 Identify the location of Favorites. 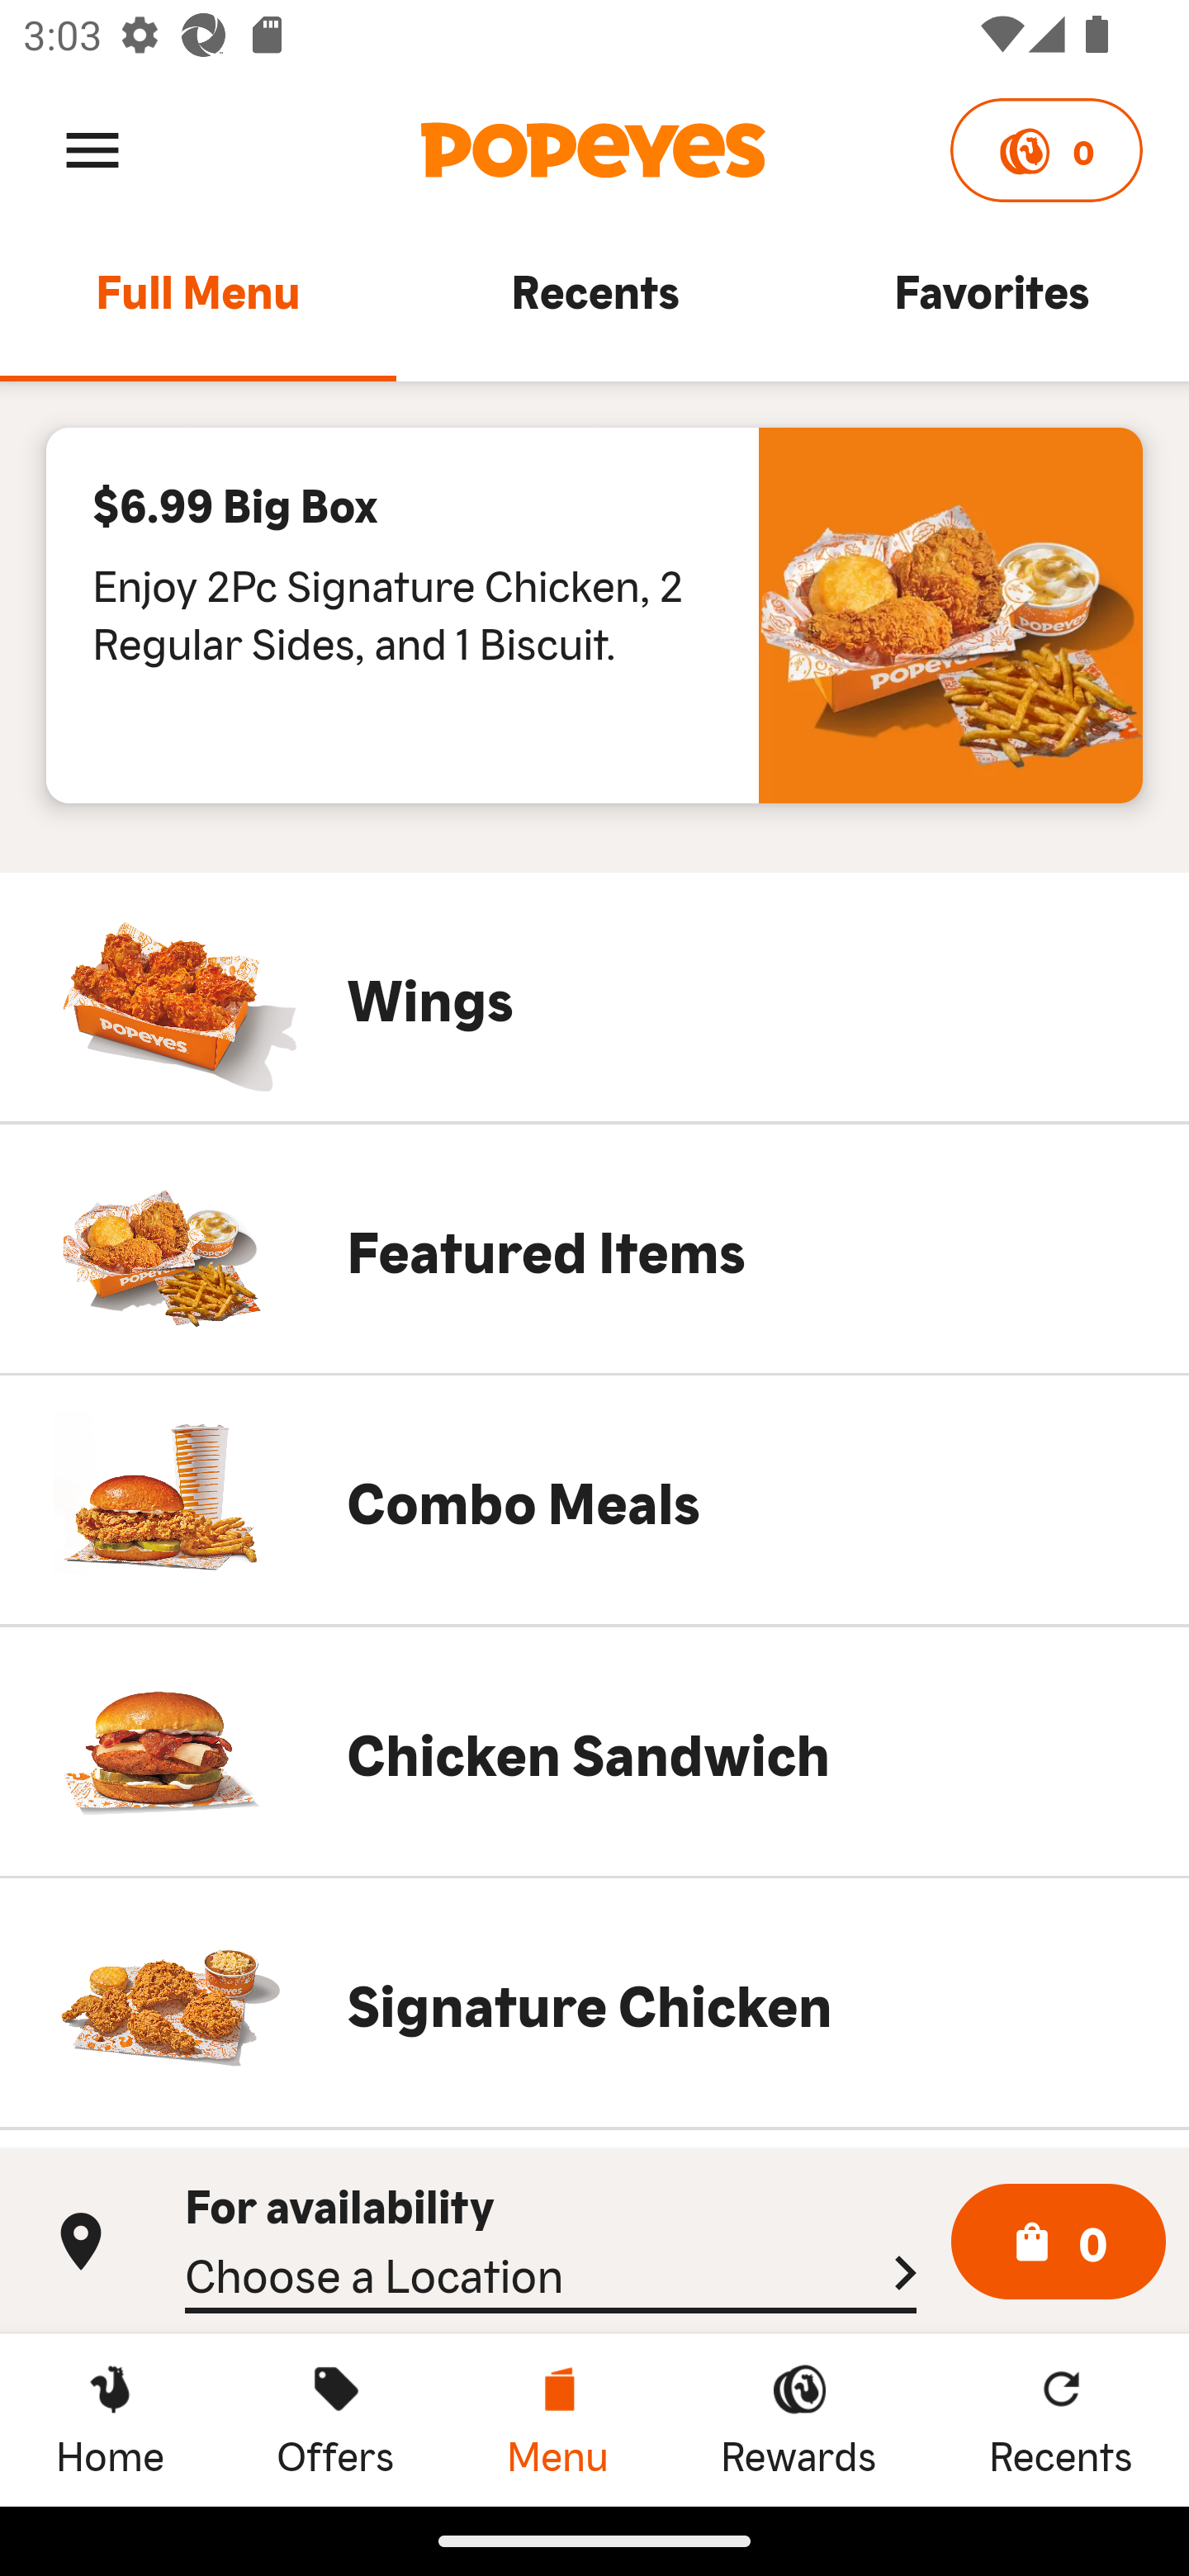
(991, 305).